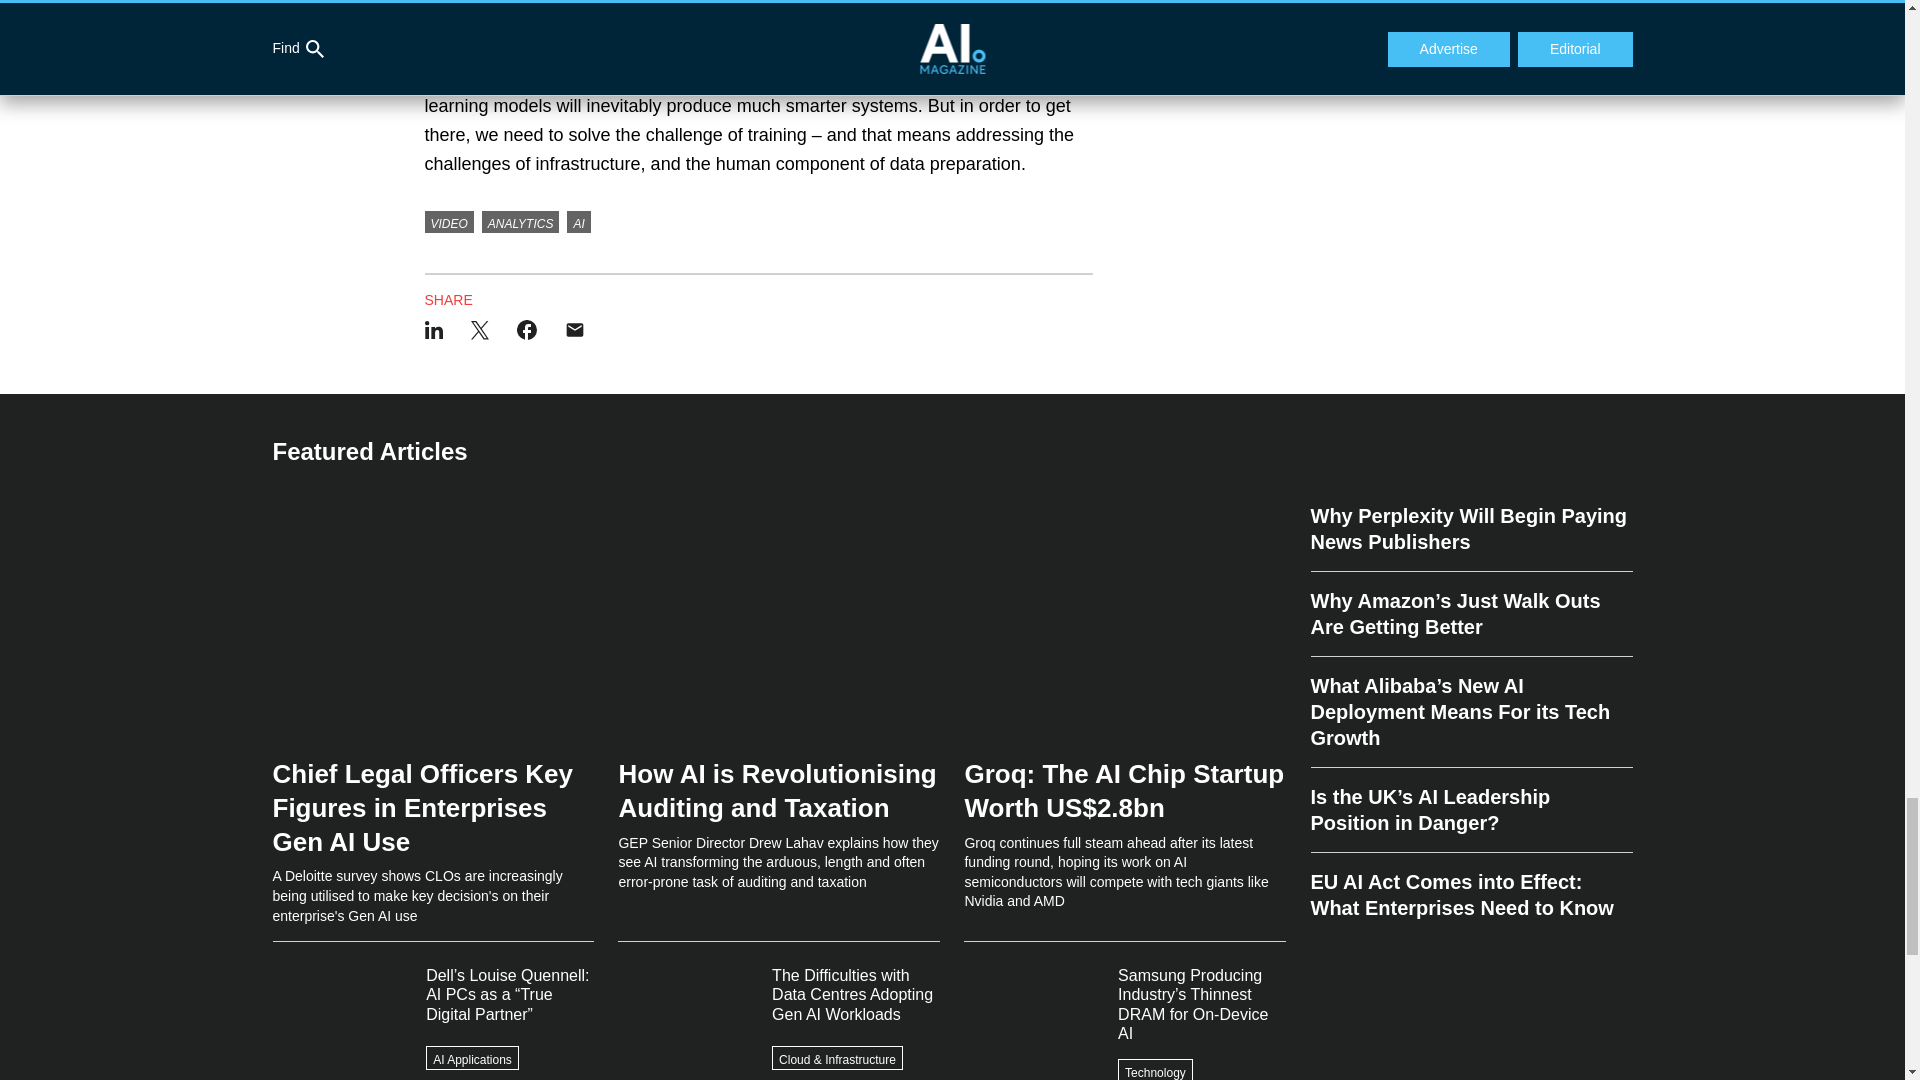  I want to click on AI, so click(578, 222).